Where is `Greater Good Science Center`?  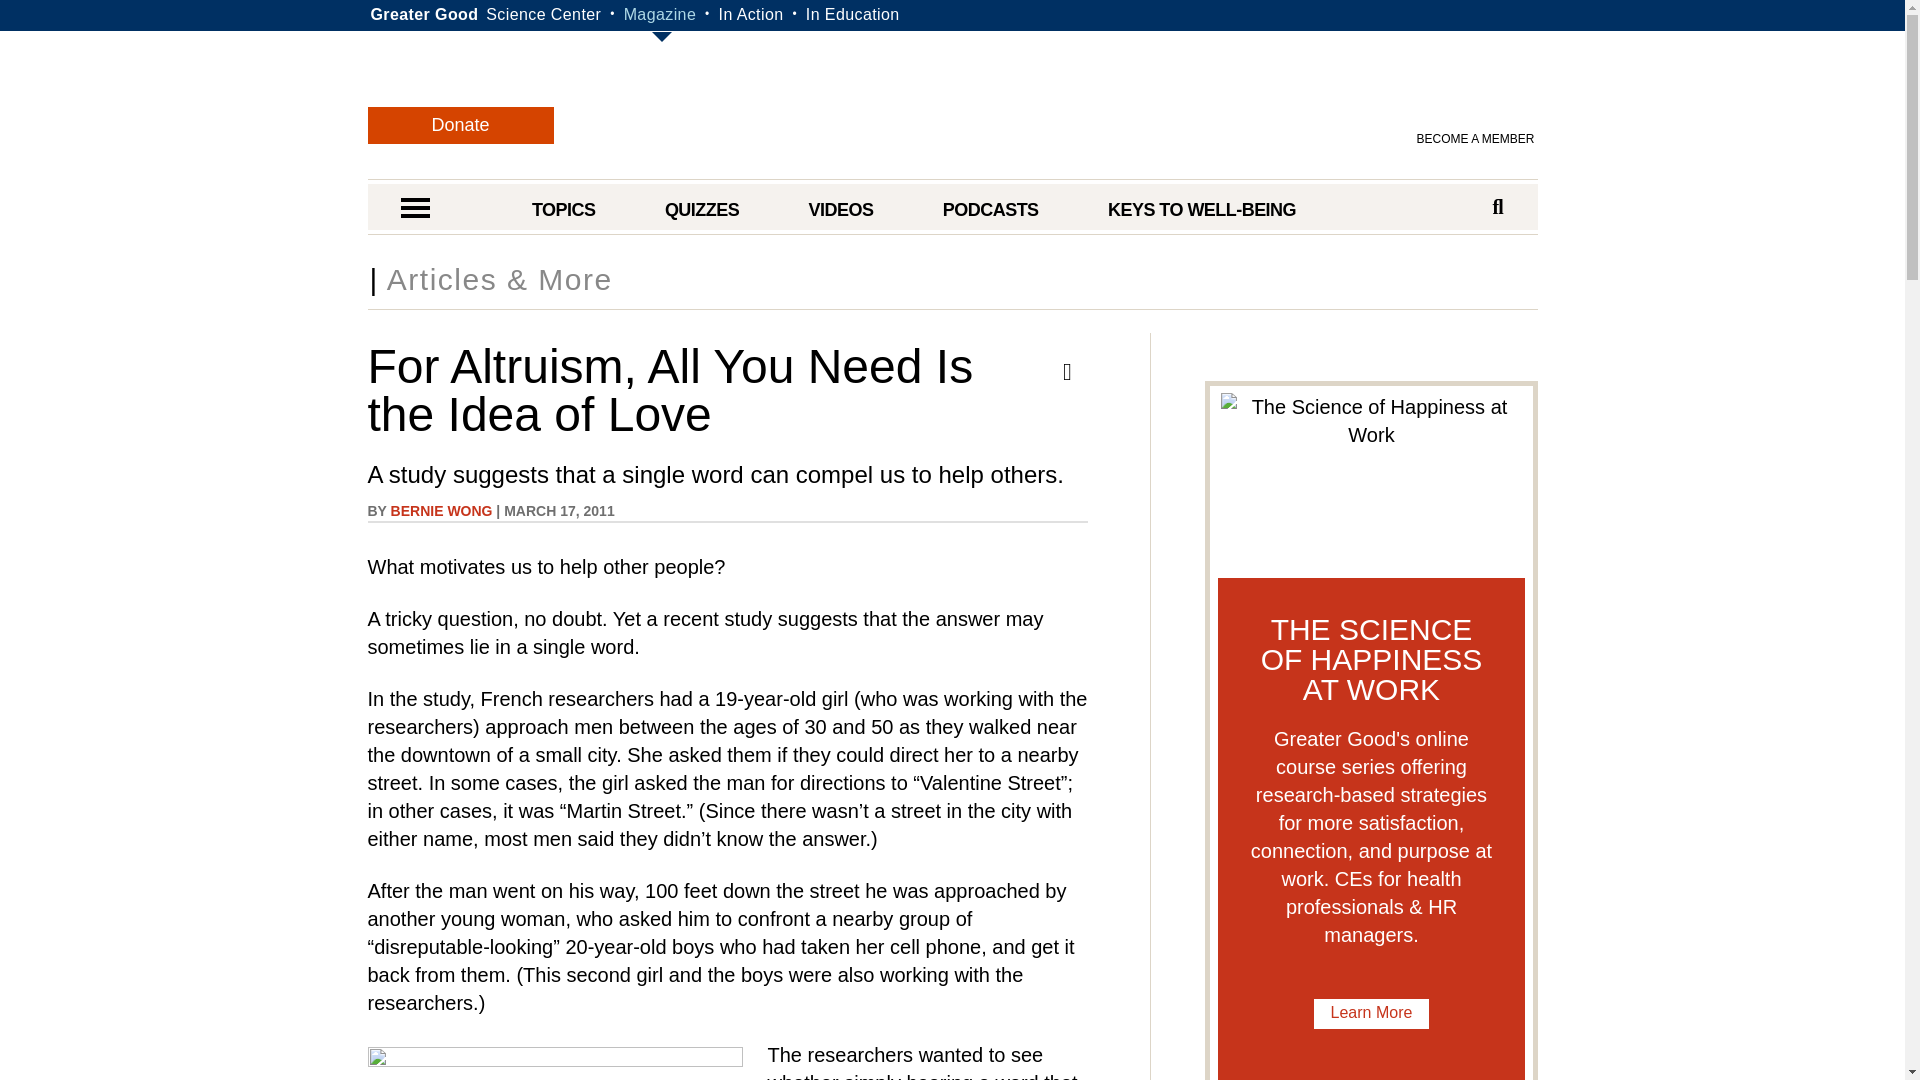 Greater Good Science Center is located at coordinates (542, 14).